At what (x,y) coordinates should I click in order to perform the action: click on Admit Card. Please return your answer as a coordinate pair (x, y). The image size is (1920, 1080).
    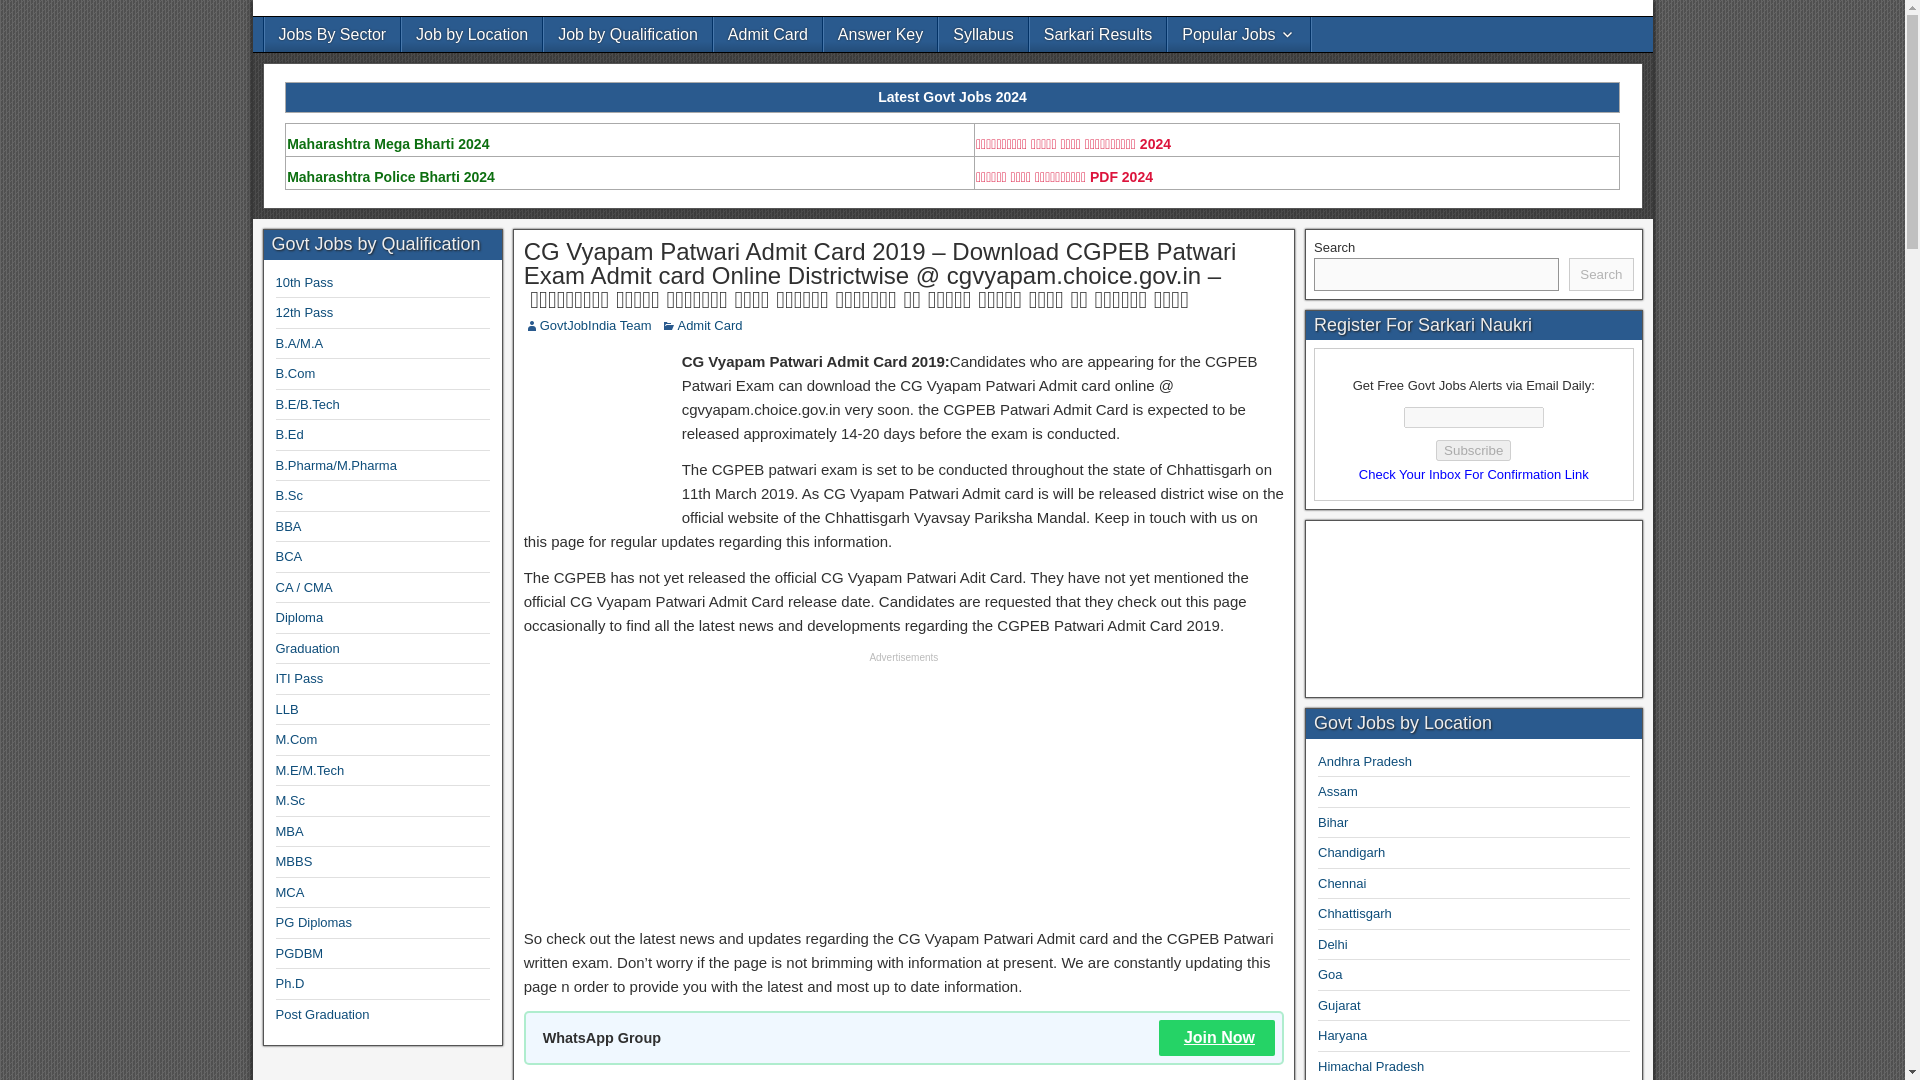
    Looking at the image, I should click on (709, 324).